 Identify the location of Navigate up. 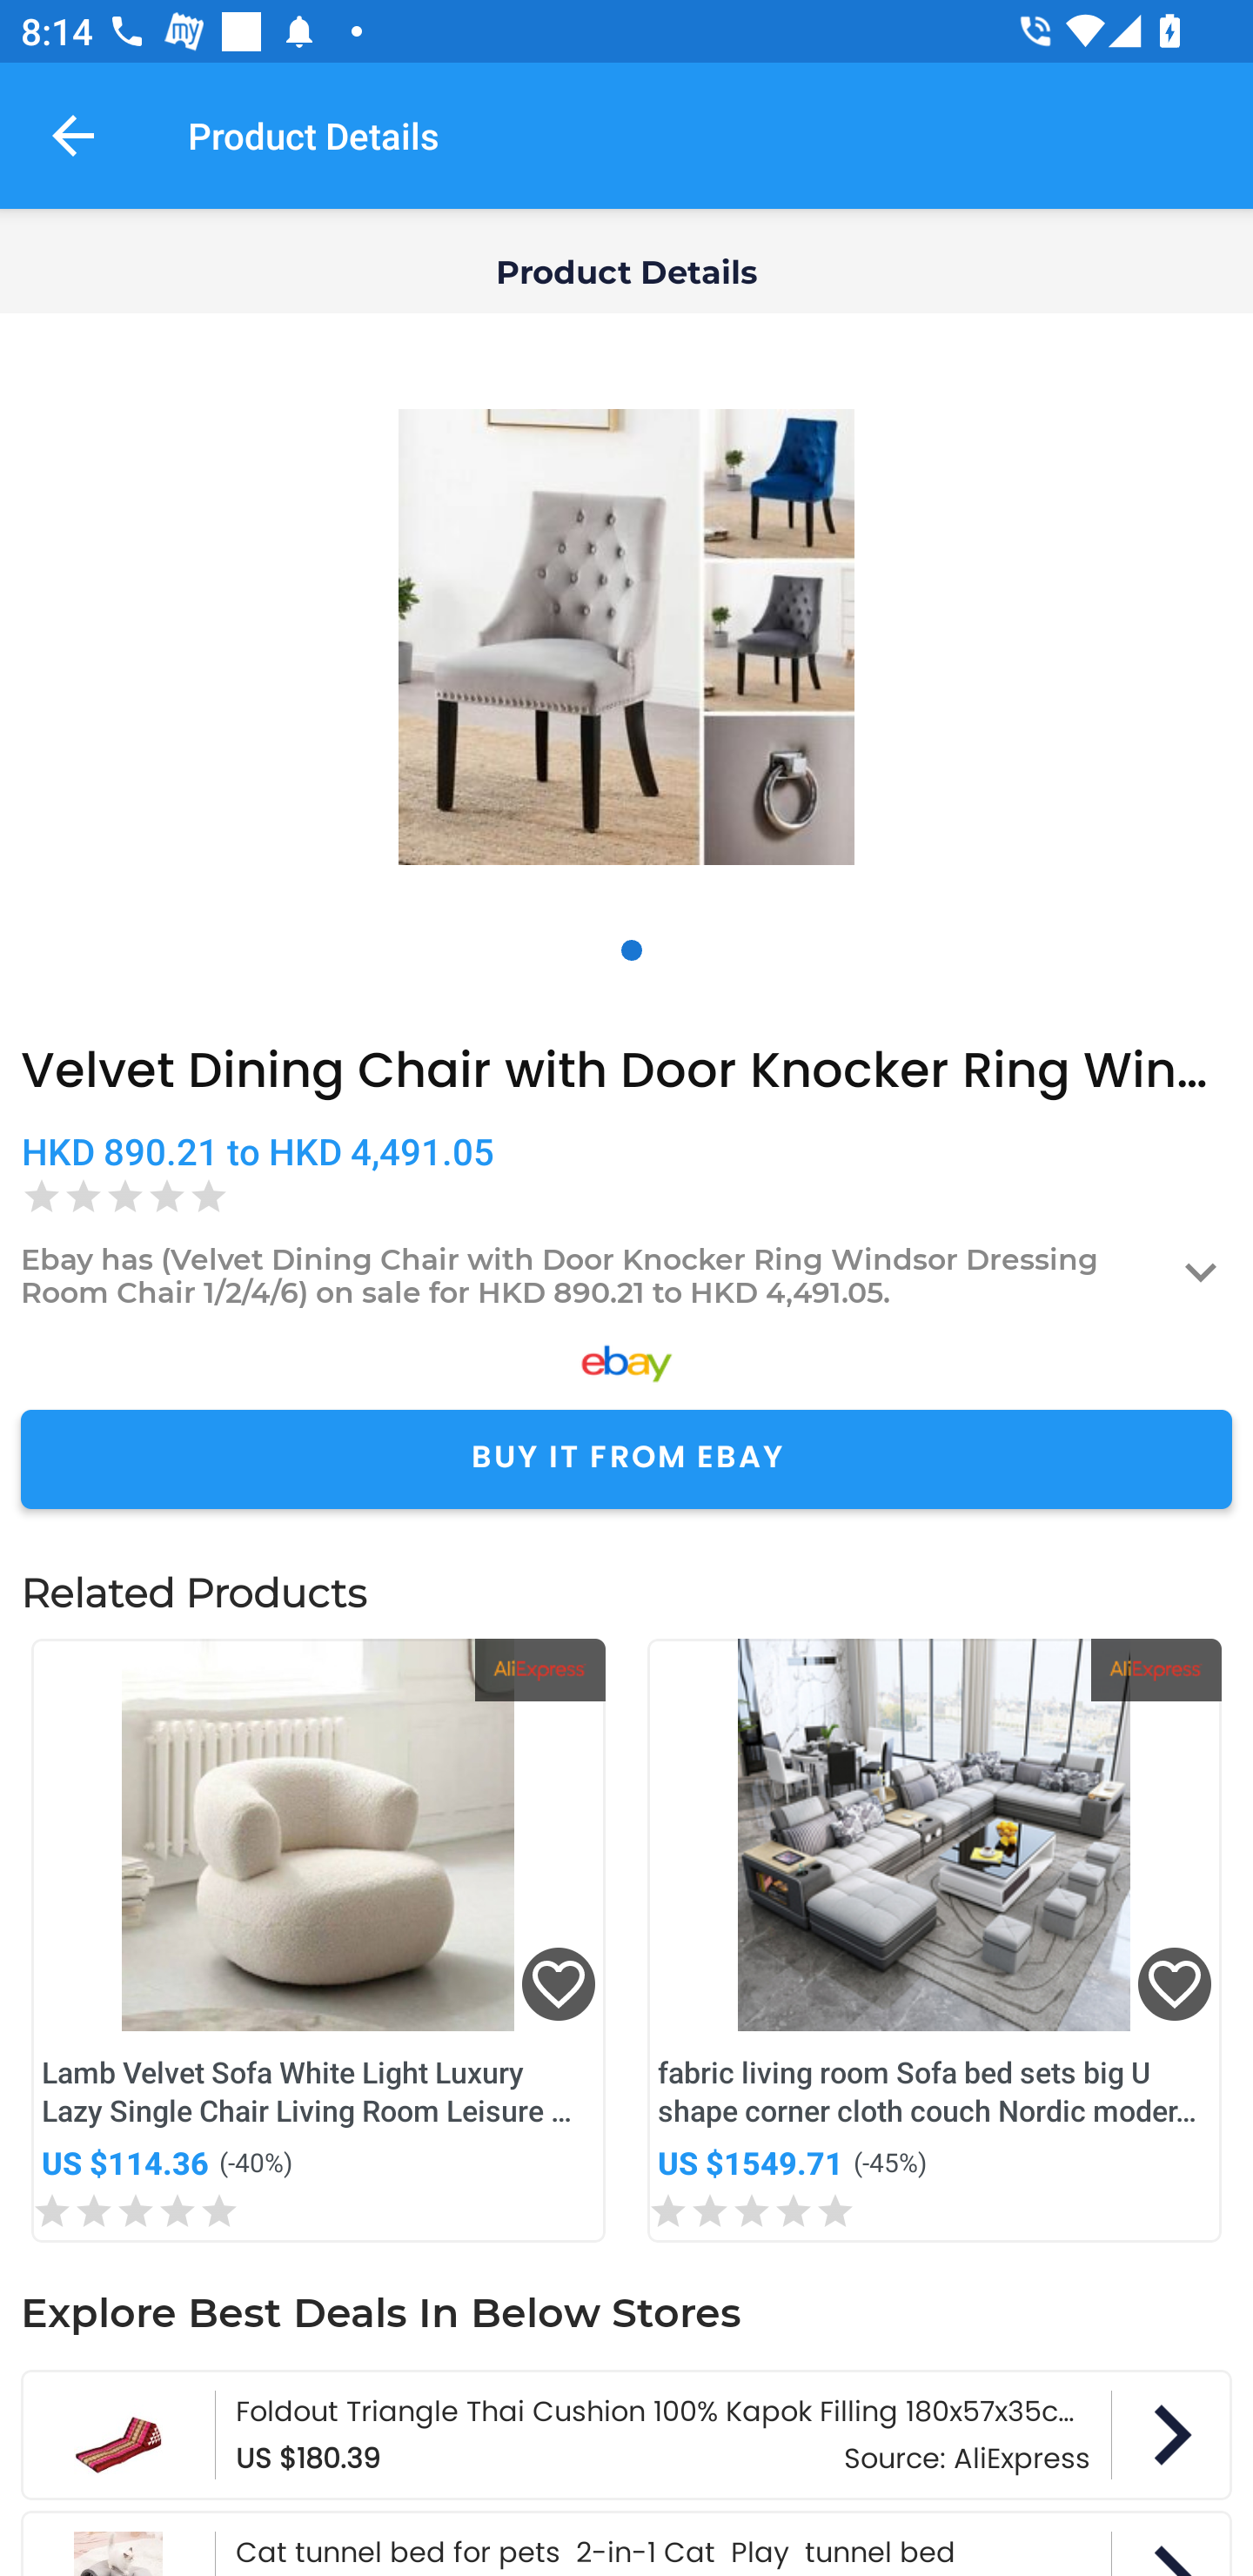
(73, 135).